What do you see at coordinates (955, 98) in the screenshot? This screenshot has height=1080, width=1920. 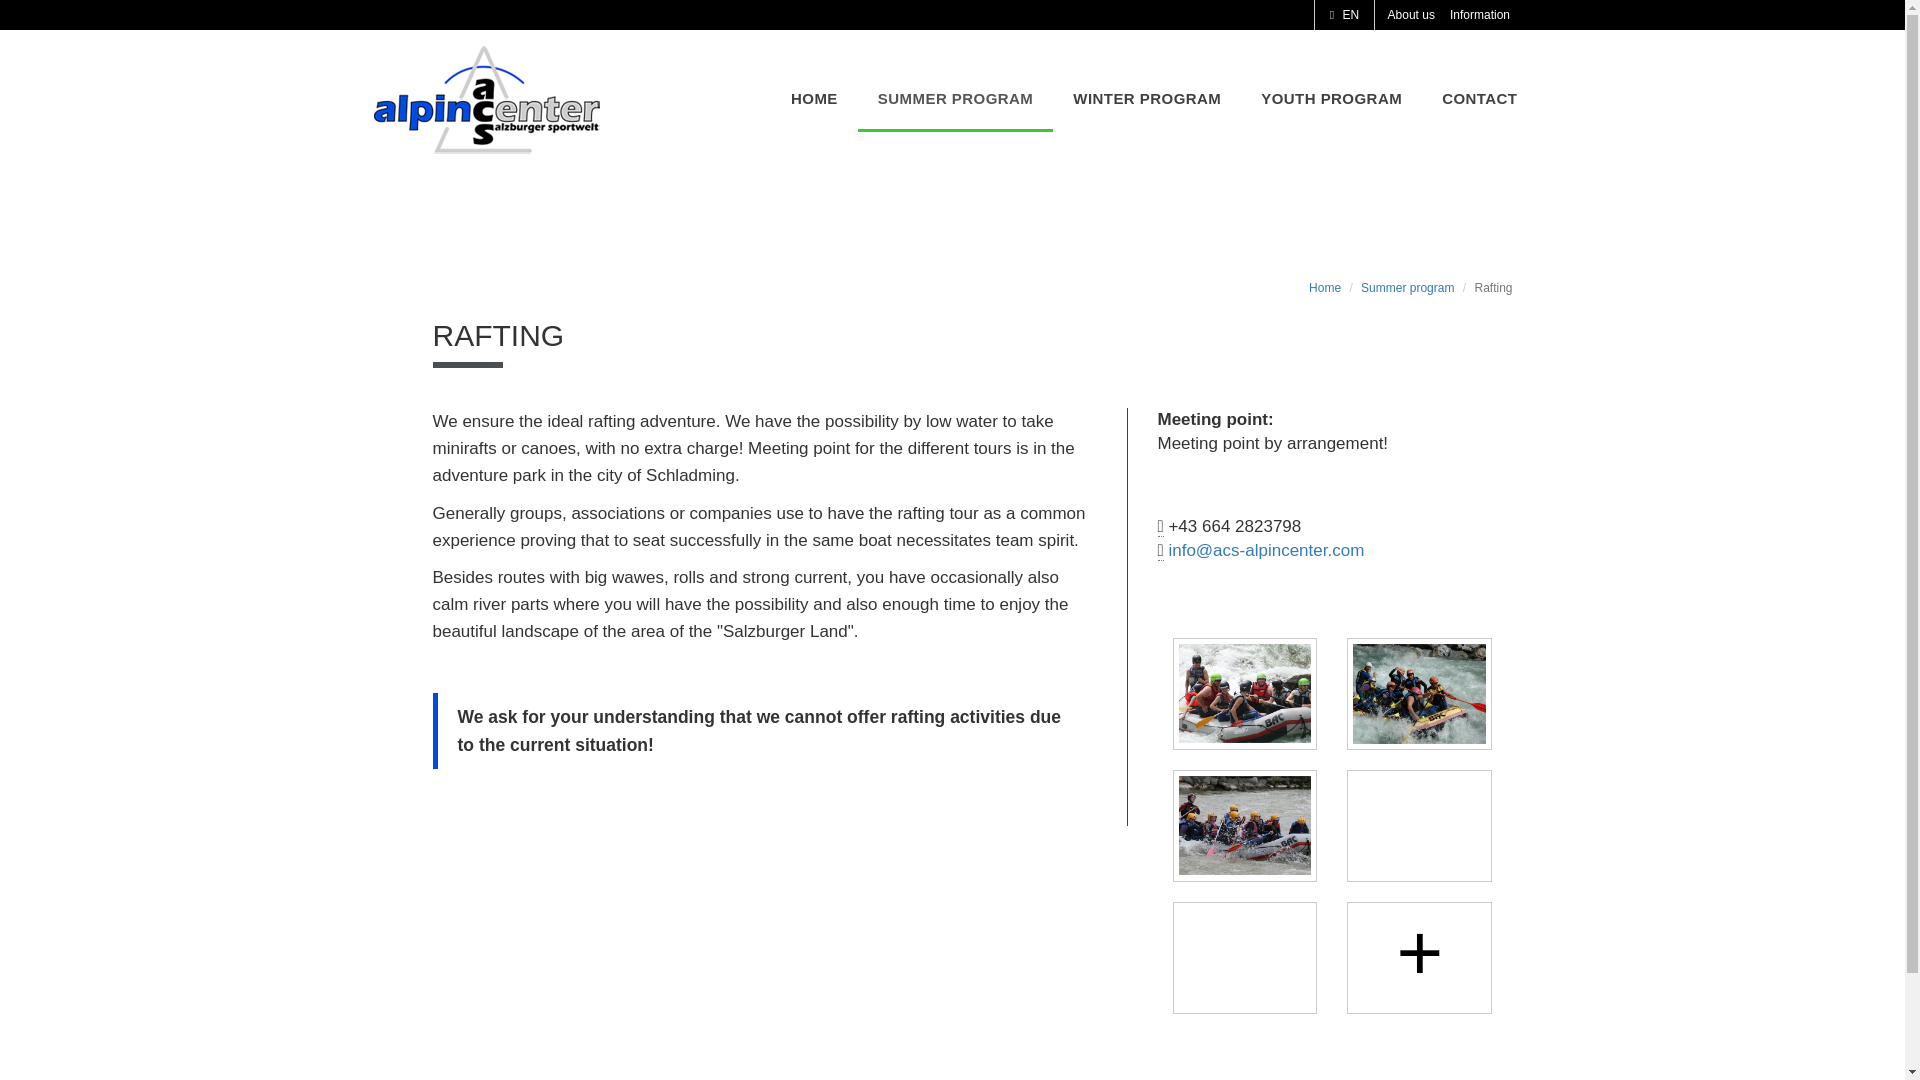 I see `SUMMER PROGRAM` at bounding box center [955, 98].